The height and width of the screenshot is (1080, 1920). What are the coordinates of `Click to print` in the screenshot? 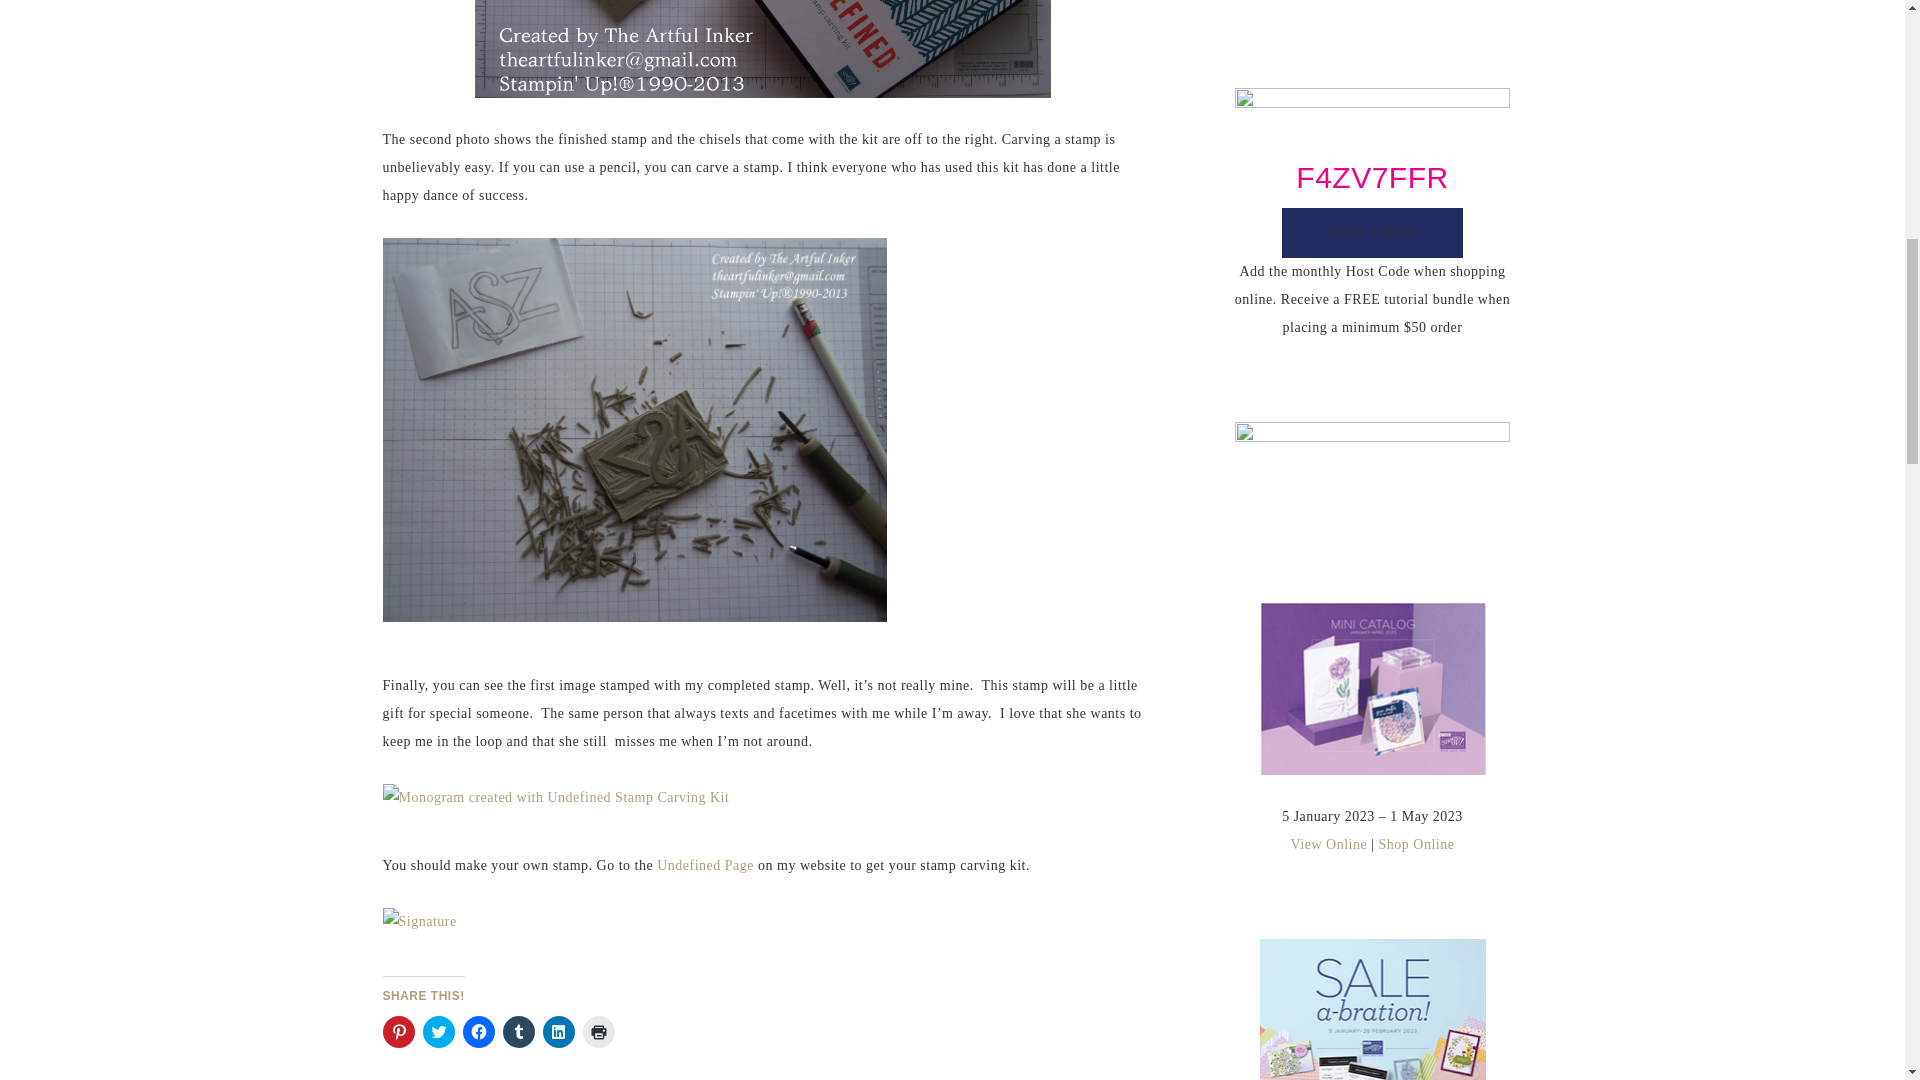 It's located at (598, 1032).